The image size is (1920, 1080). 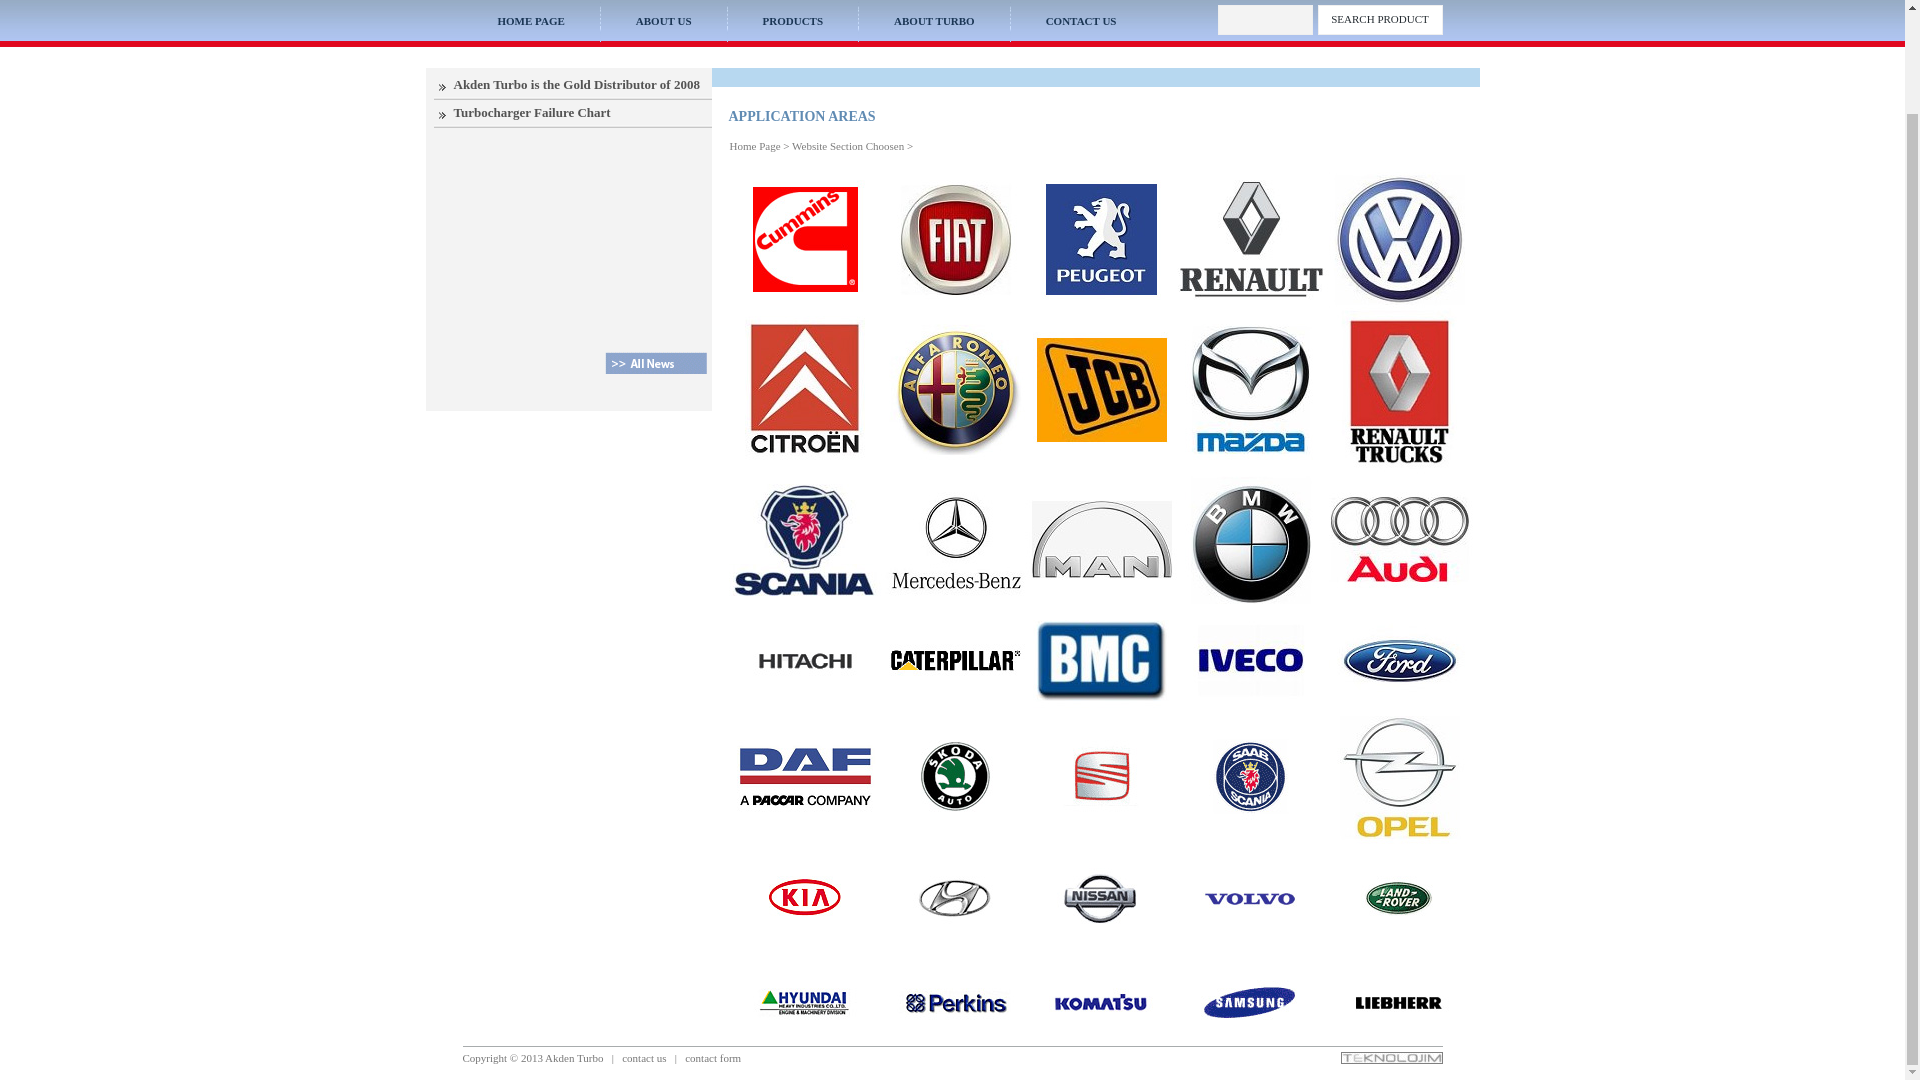 I want to click on CONTACT US, so click(x=1082, y=21).